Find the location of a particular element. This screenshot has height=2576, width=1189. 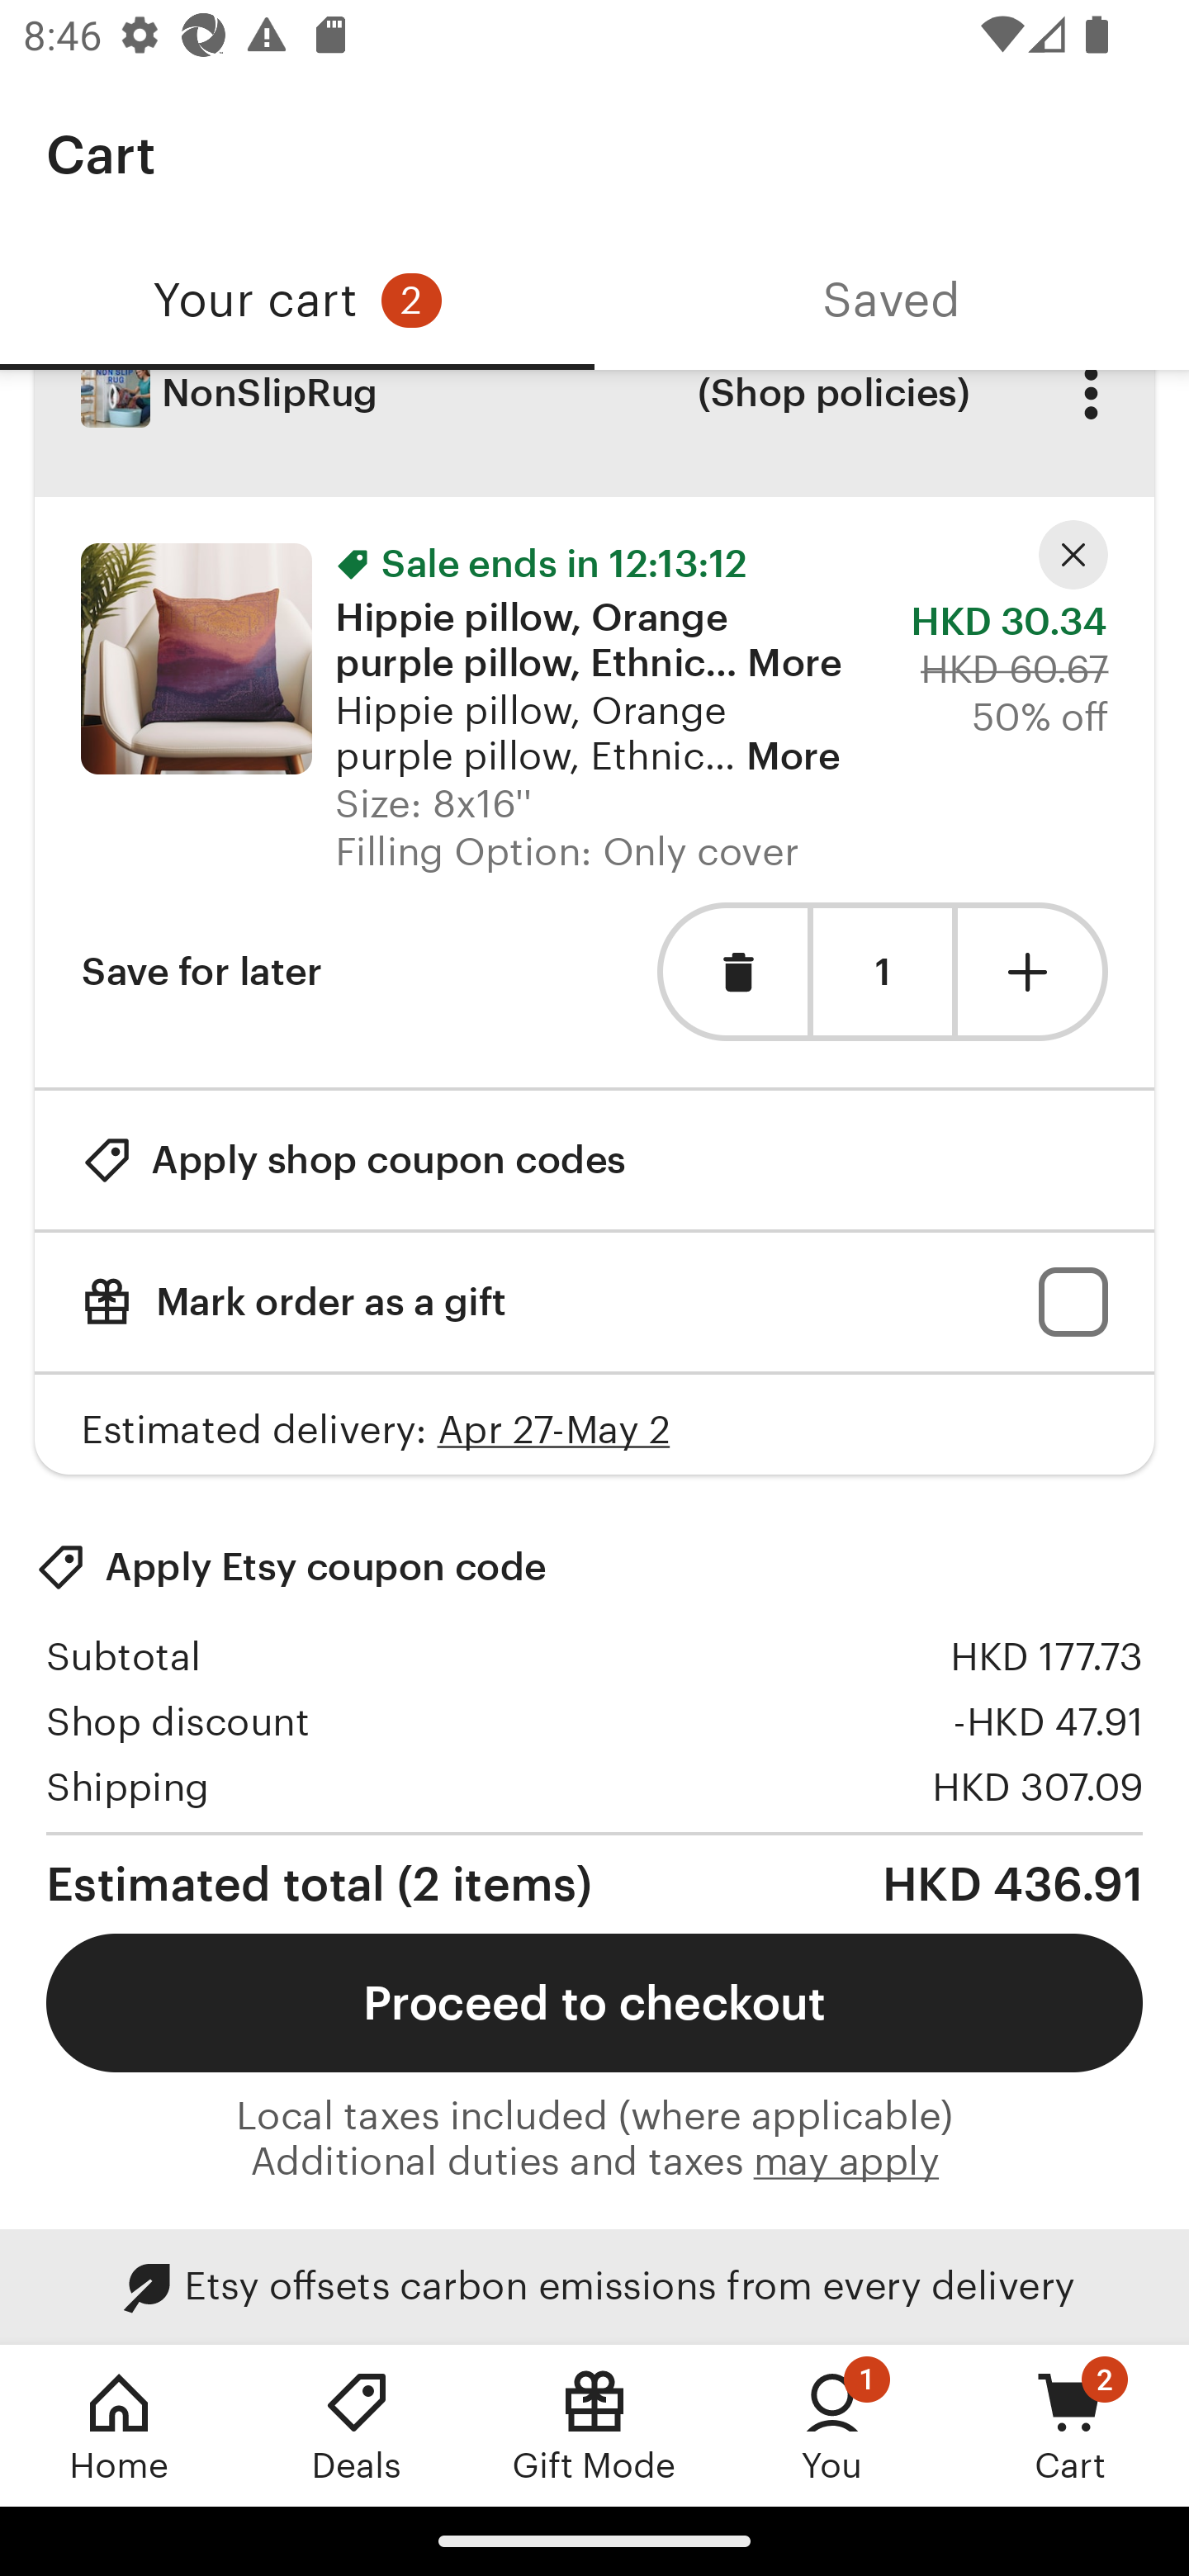

You, 1 new notification You is located at coordinates (832, 2425).